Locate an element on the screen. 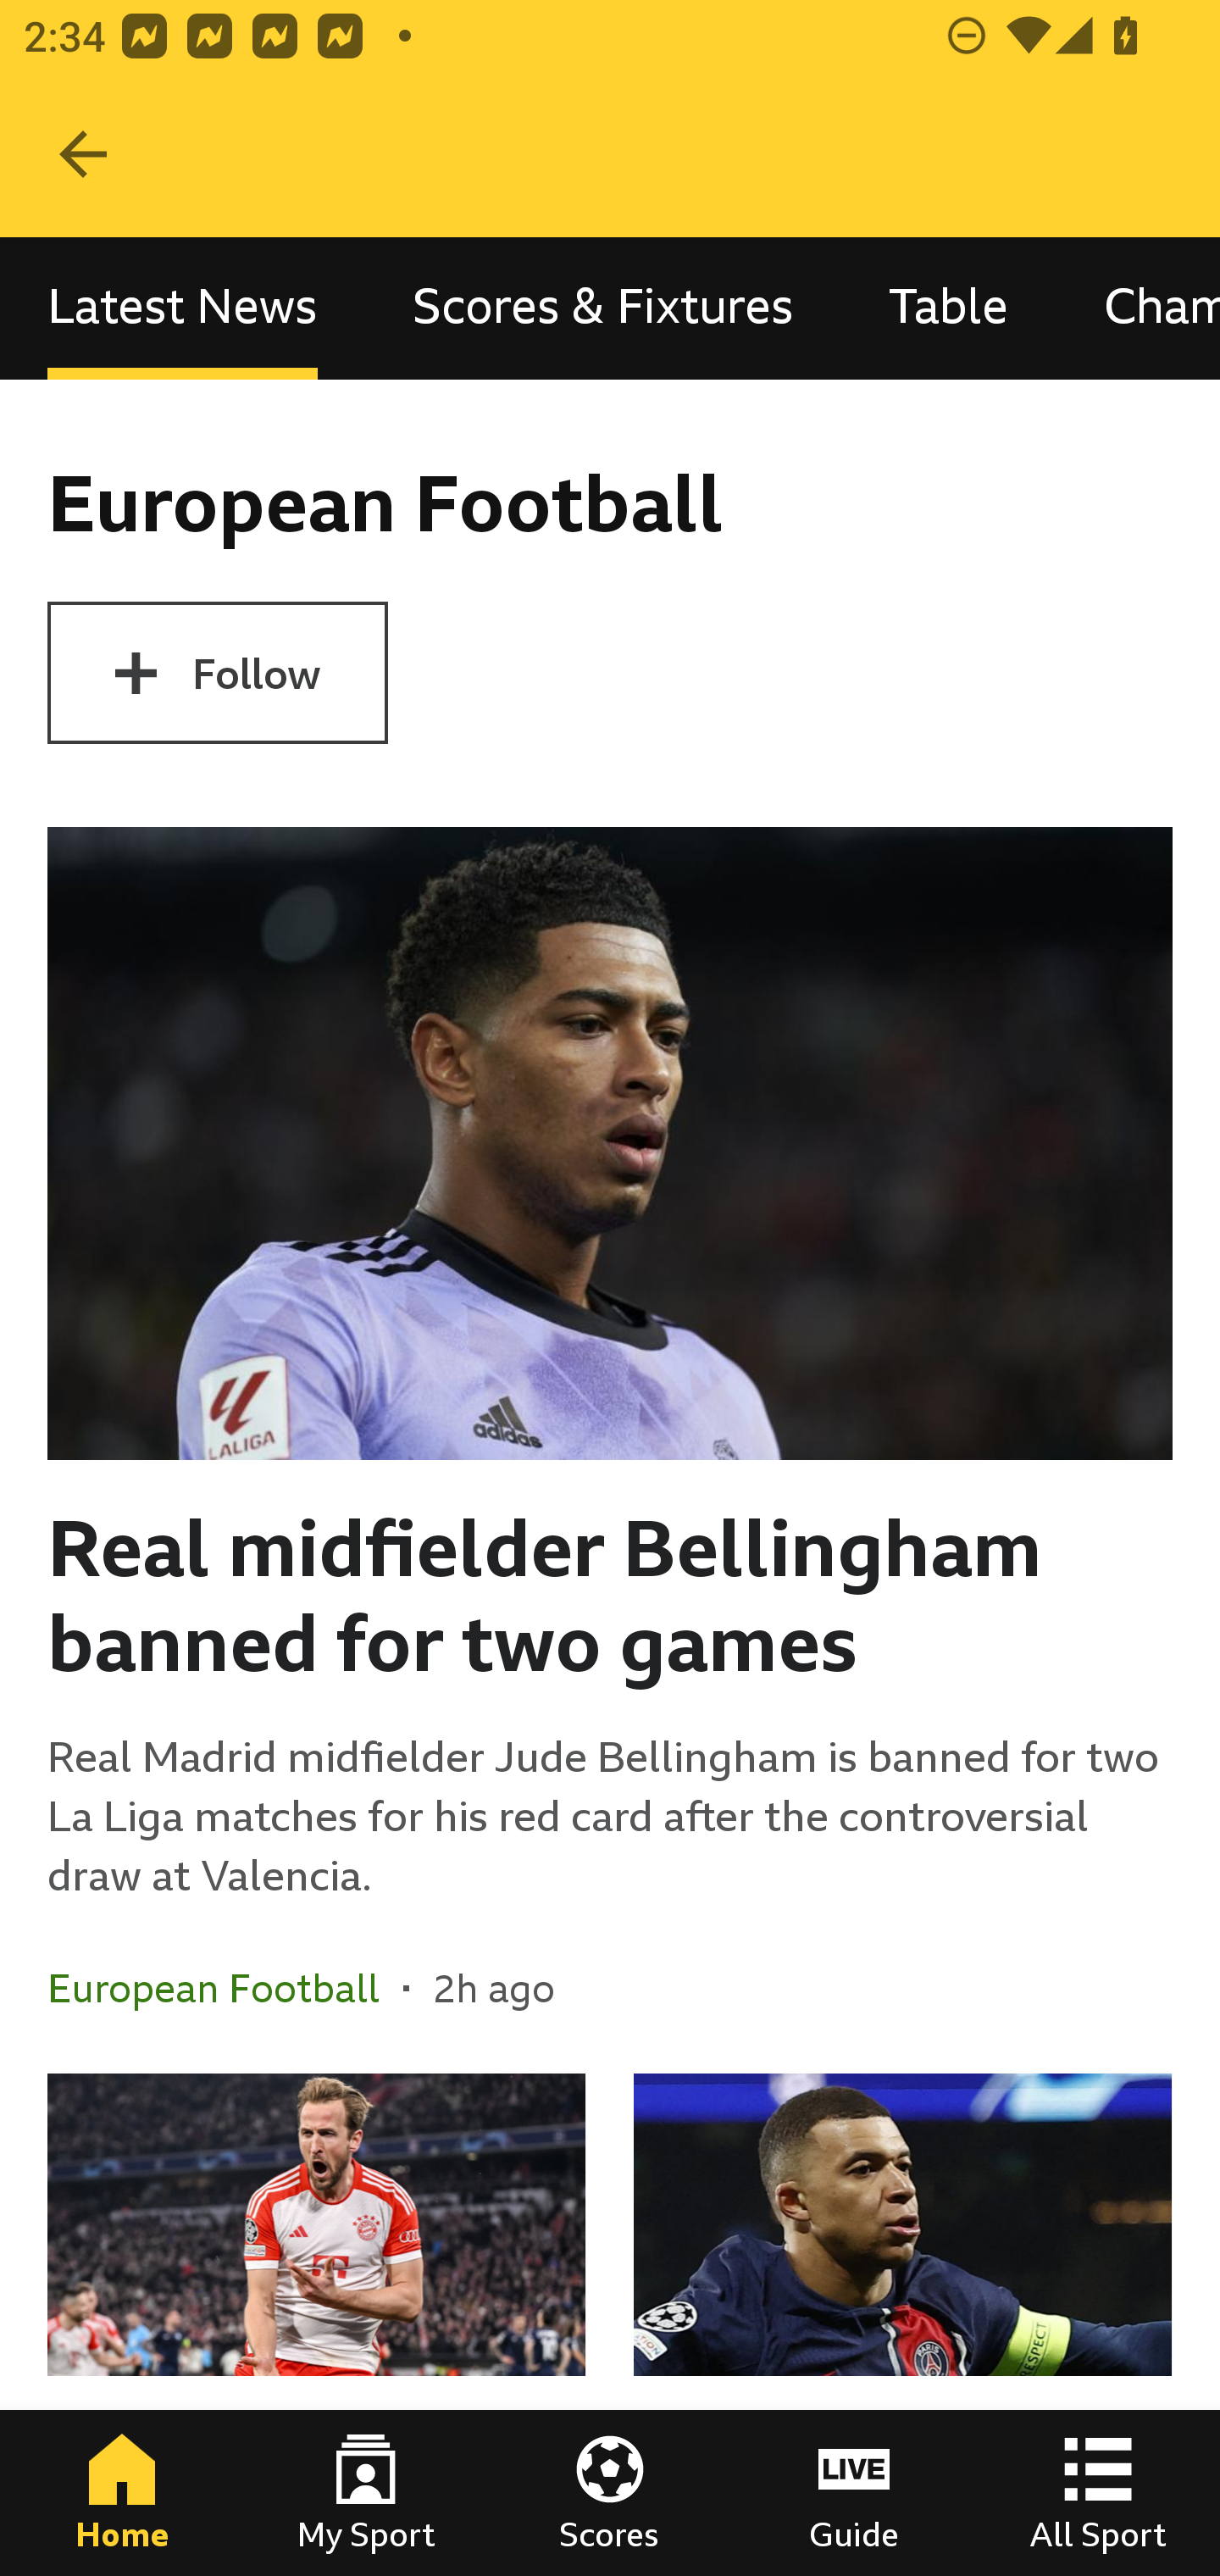 The width and height of the screenshot is (1220, 2576). My Sport is located at coordinates (366, 2493).